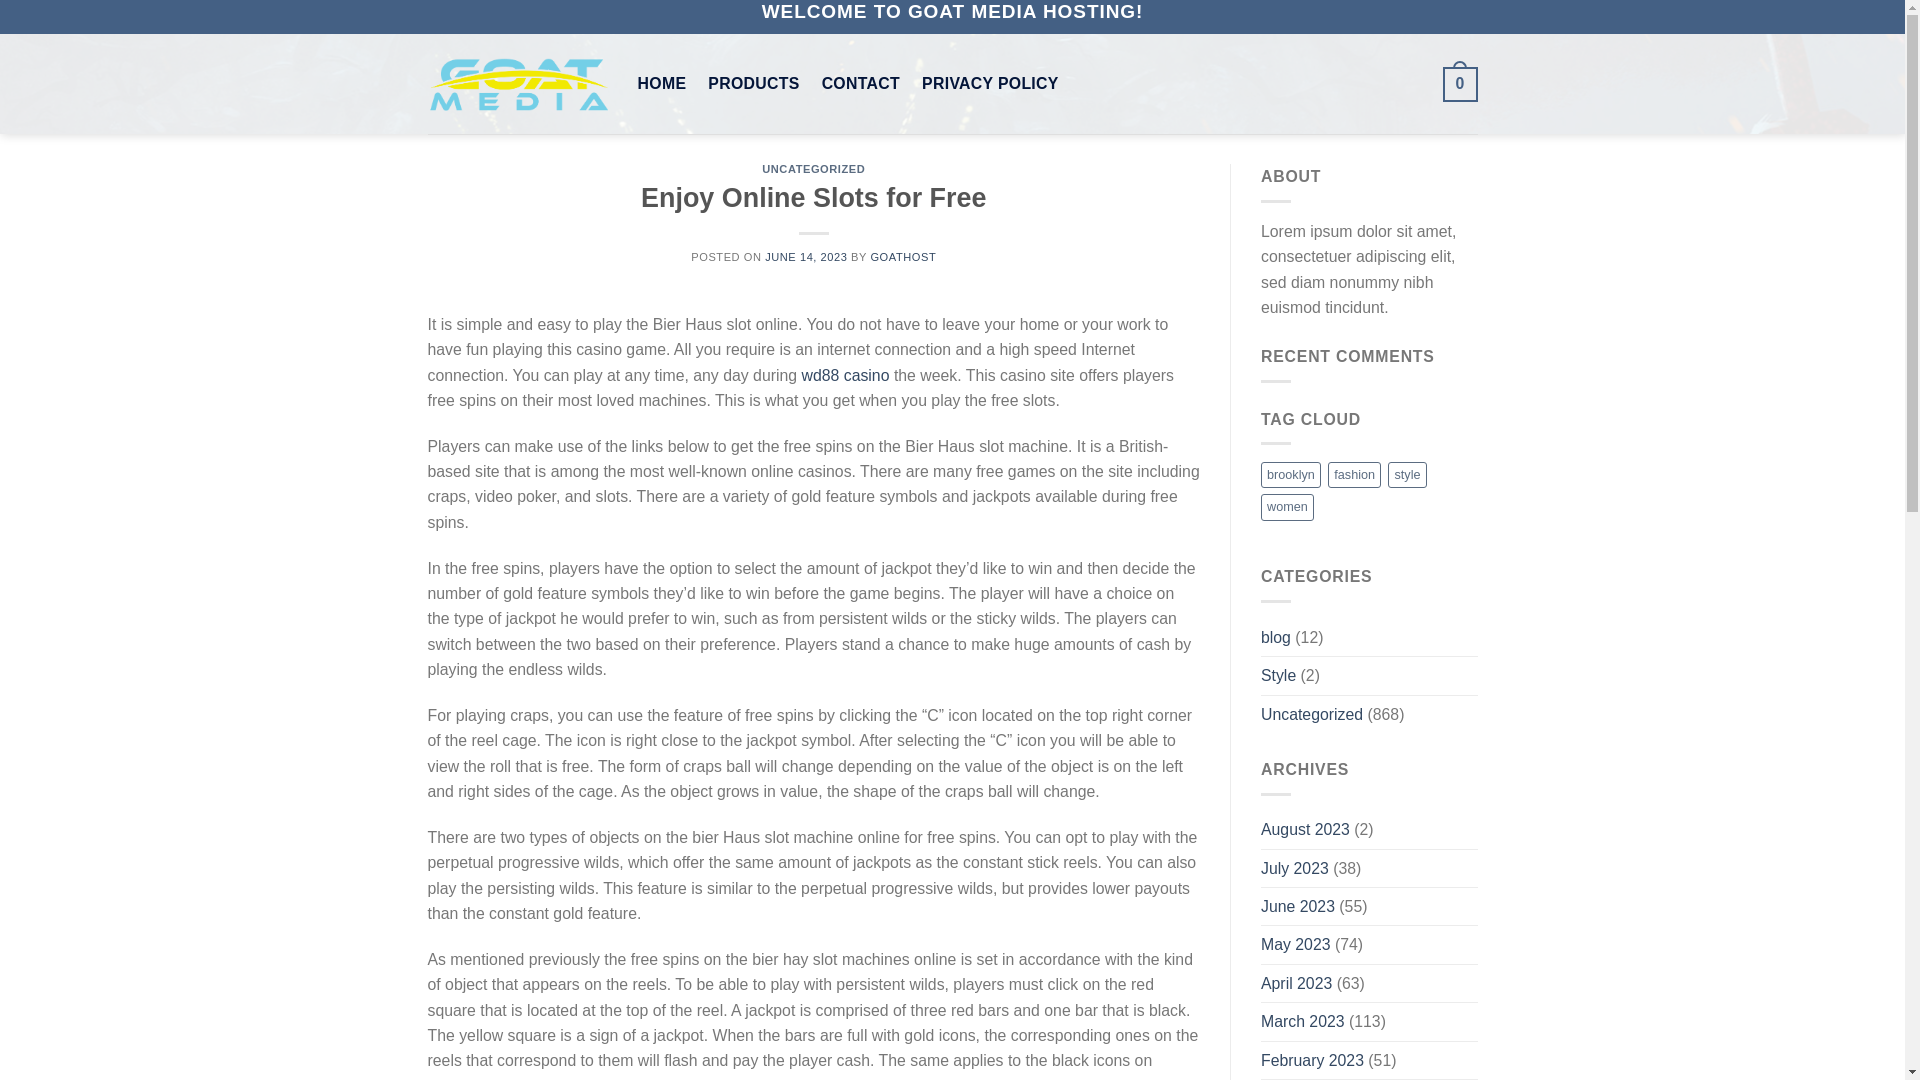  I want to click on JUNE 14, 2023, so click(805, 256).